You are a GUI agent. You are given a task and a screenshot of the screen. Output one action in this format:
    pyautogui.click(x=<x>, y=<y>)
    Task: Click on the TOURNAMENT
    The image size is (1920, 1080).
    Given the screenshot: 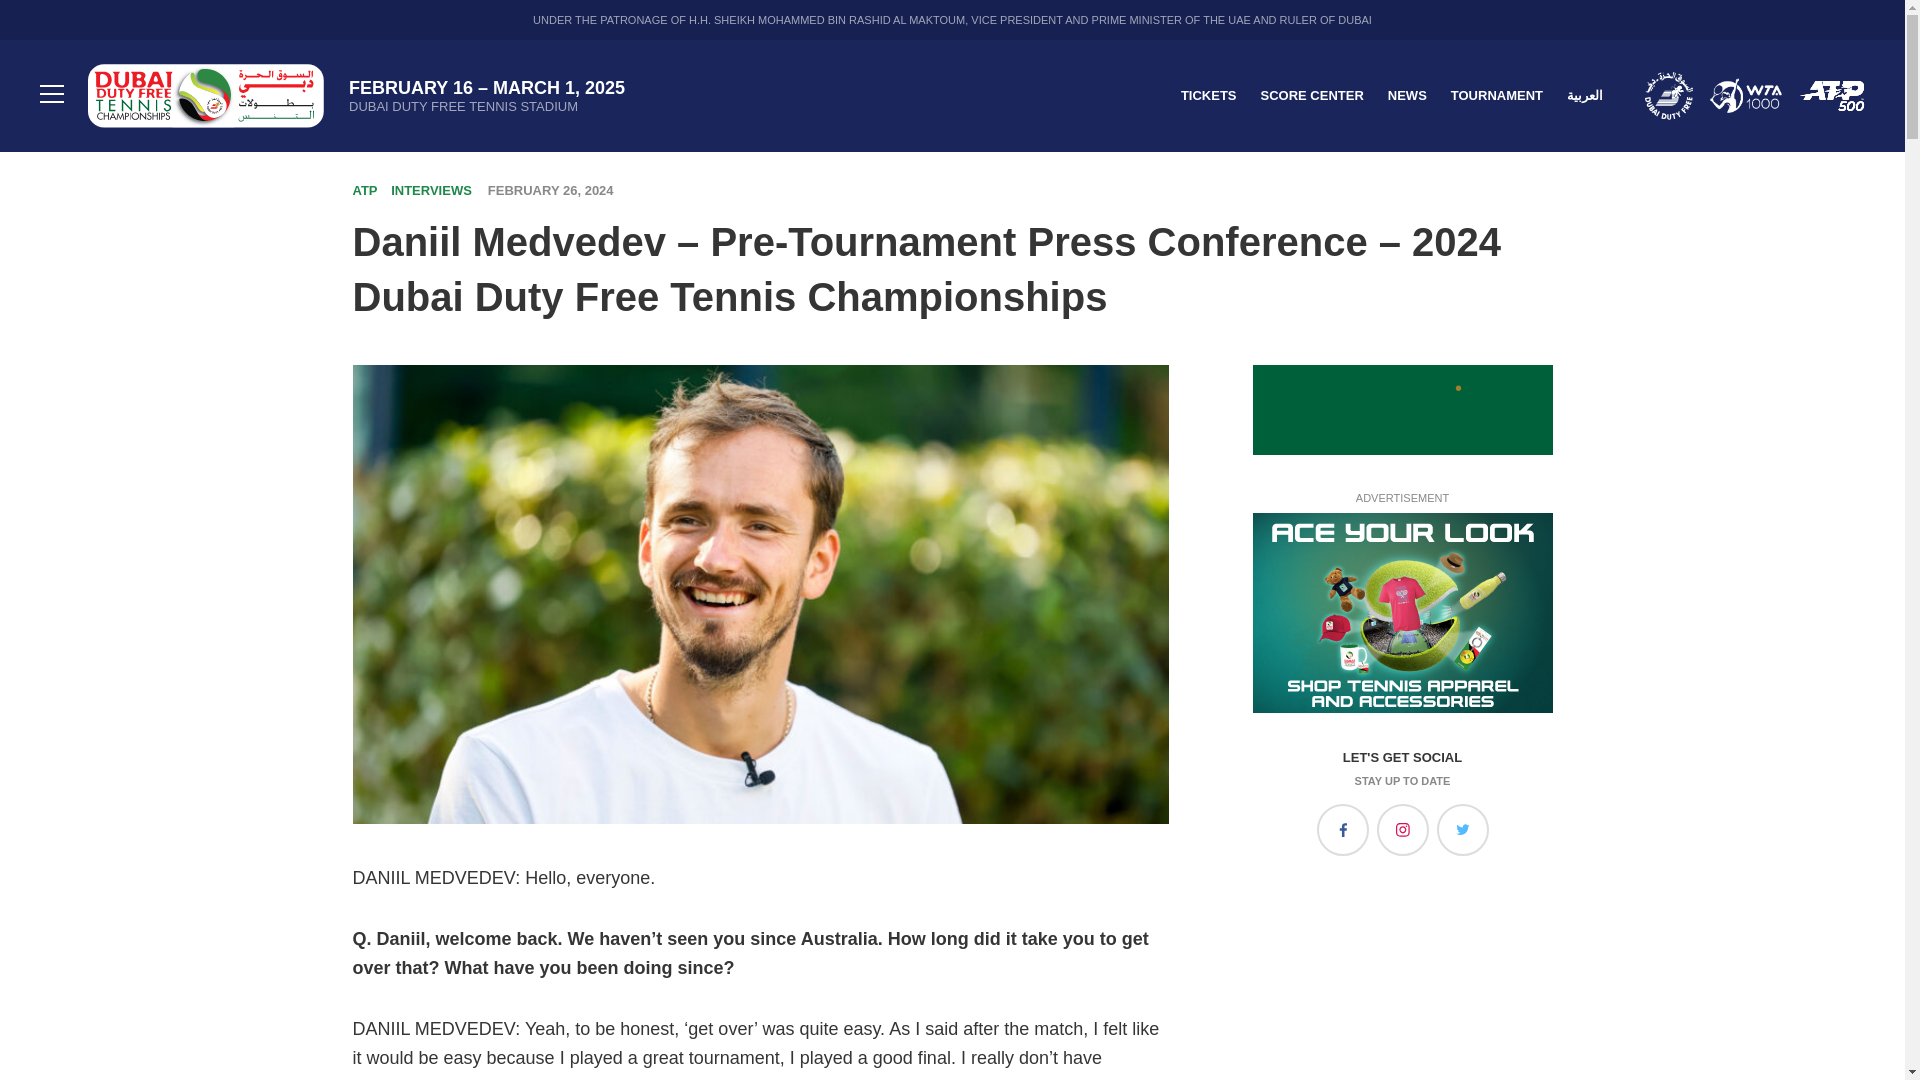 What is the action you would take?
    pyautogui.click(x=1497, y=94)
    